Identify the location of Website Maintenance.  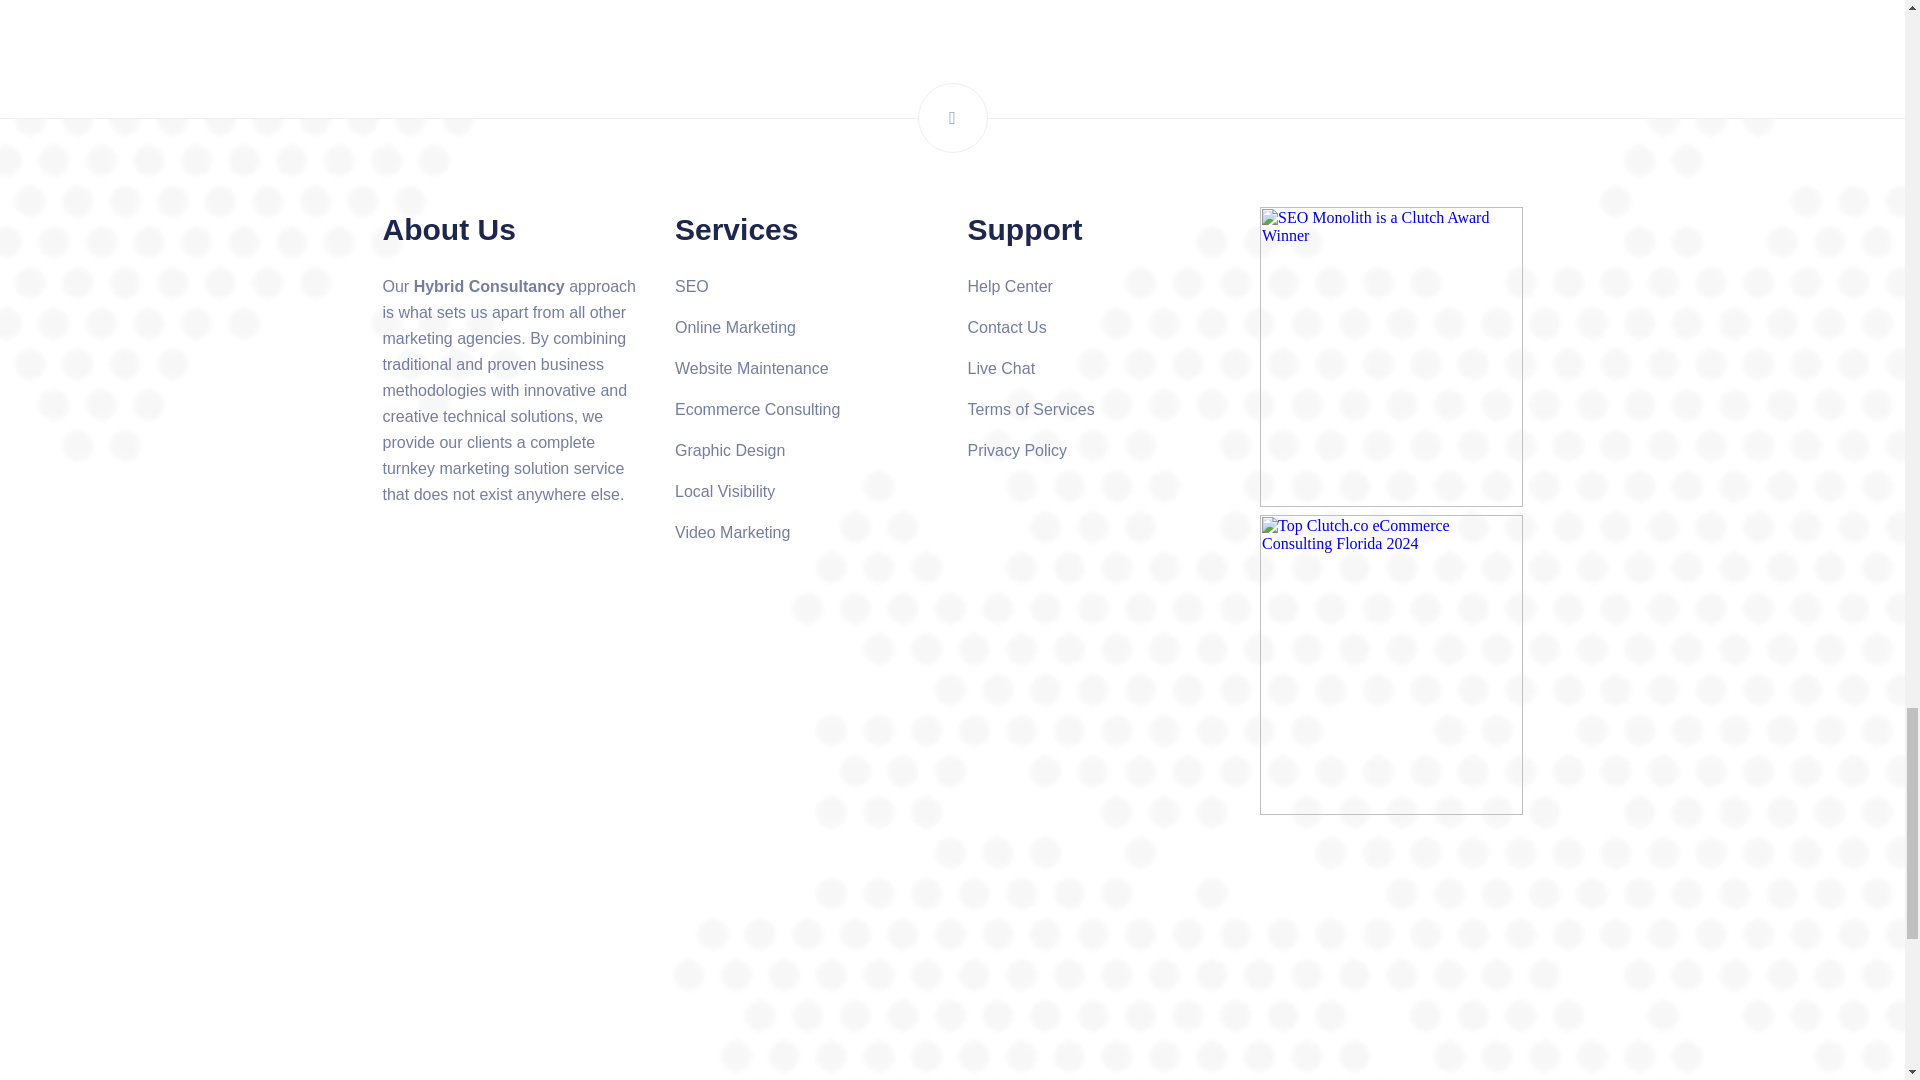
(752, 368).